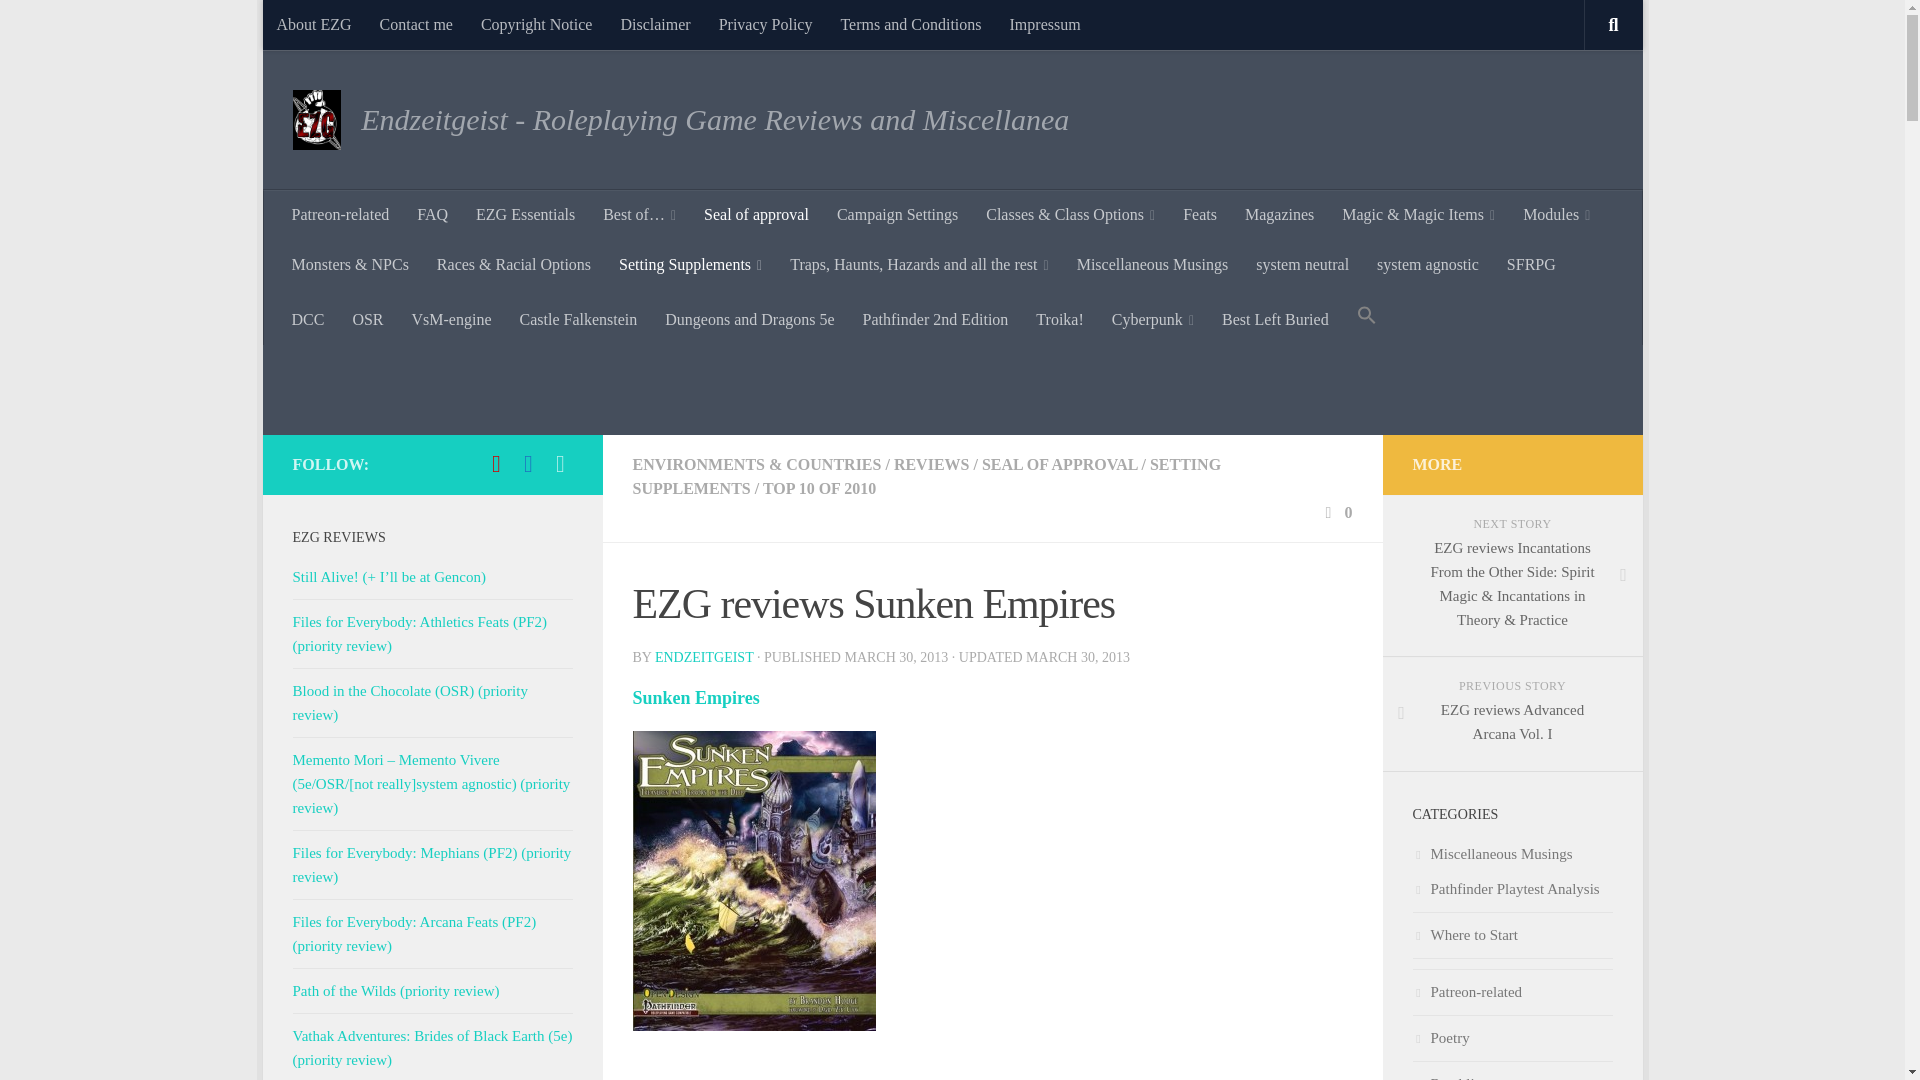 The height and width of the screenshot is (1080, 1920). I want to click on Follow us on Facebook, so click(528, 464).